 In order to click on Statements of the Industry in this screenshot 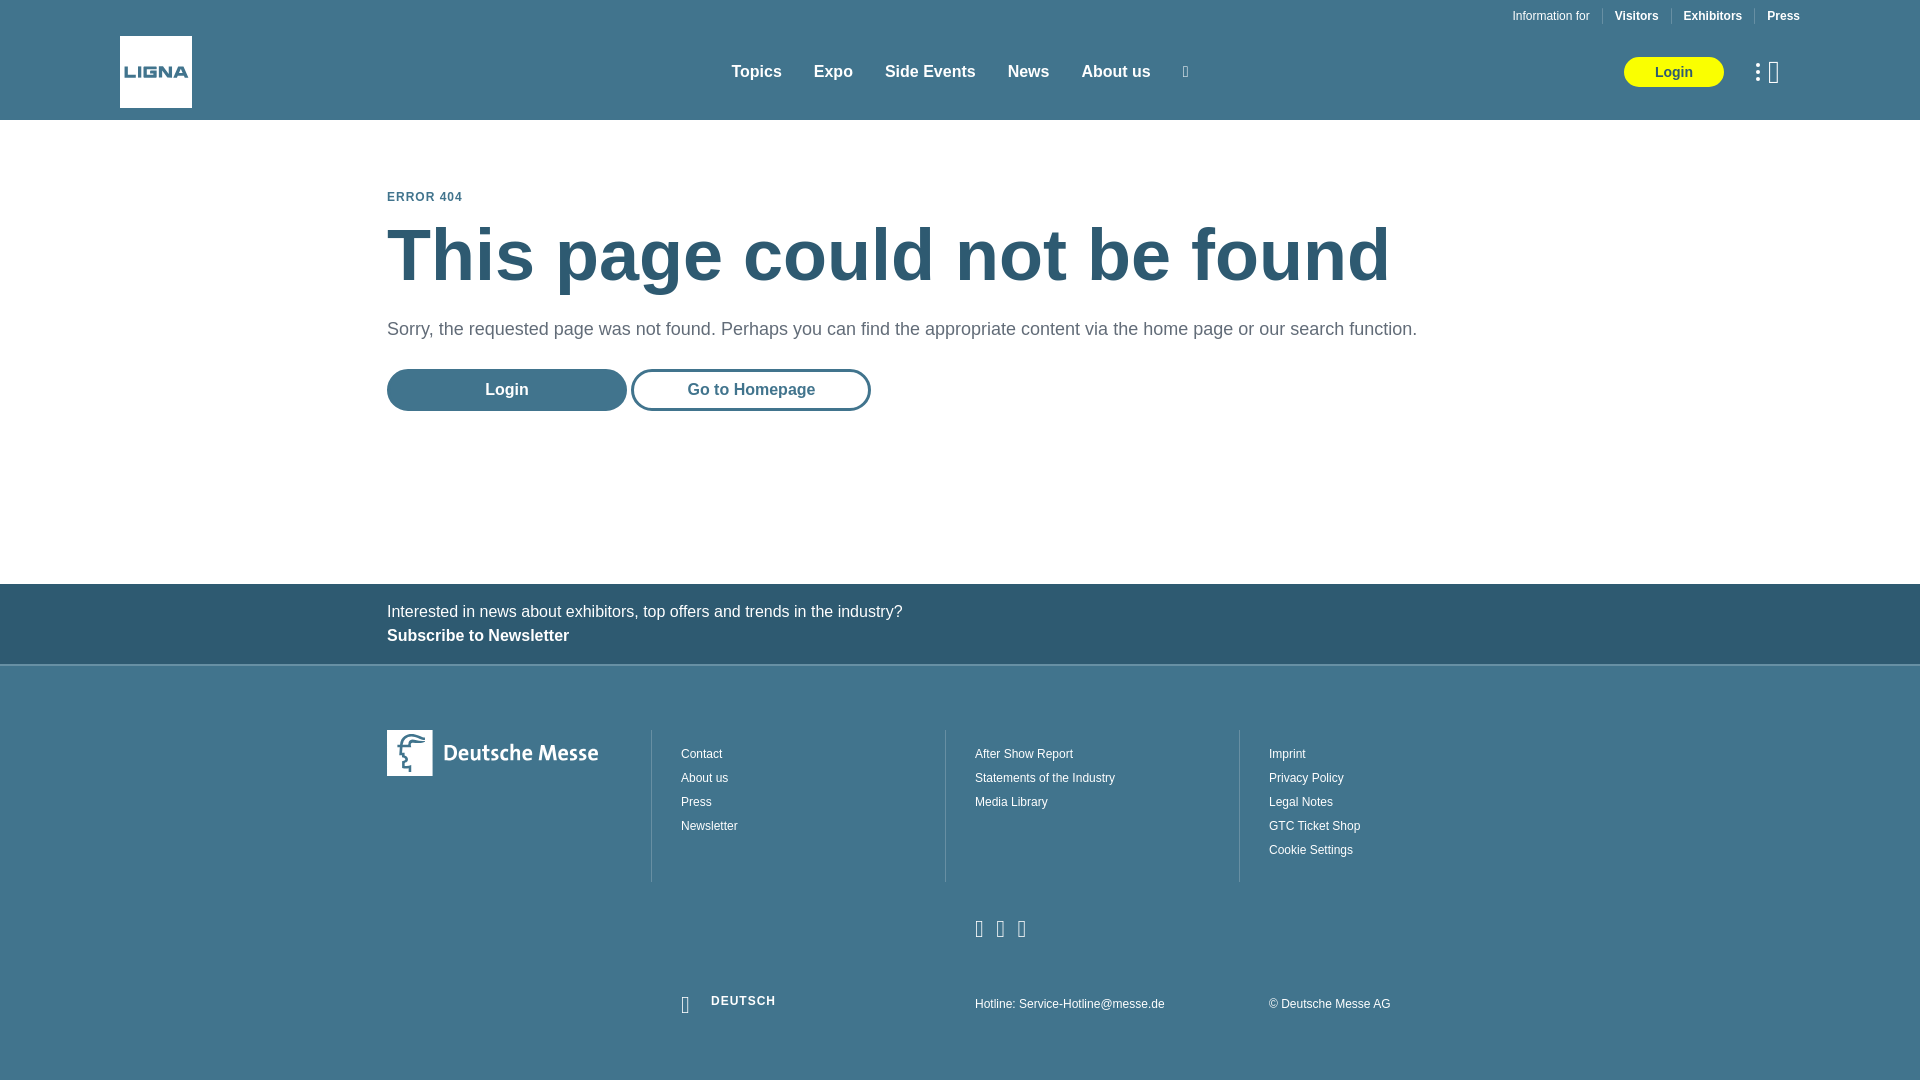, I will do `click(1106, 778)`.